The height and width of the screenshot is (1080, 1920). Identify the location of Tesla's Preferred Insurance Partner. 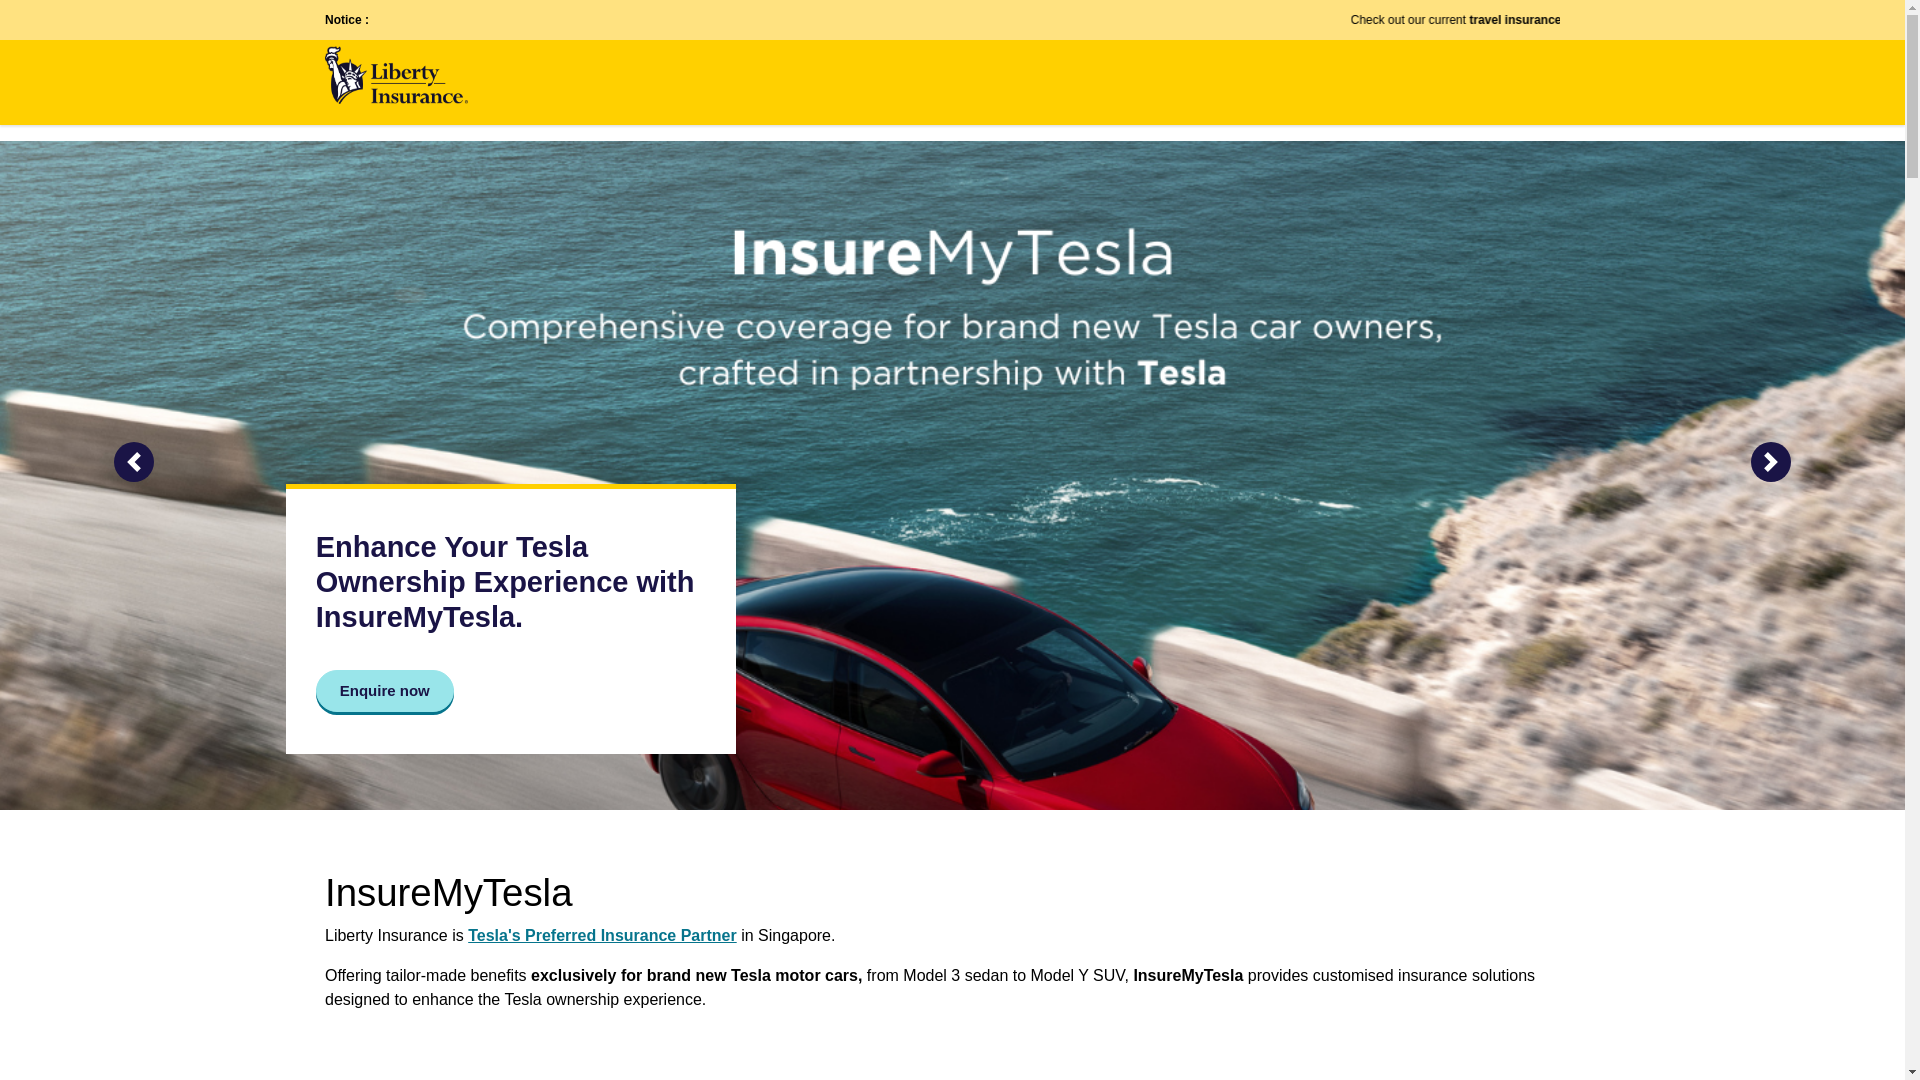
(602, 934).